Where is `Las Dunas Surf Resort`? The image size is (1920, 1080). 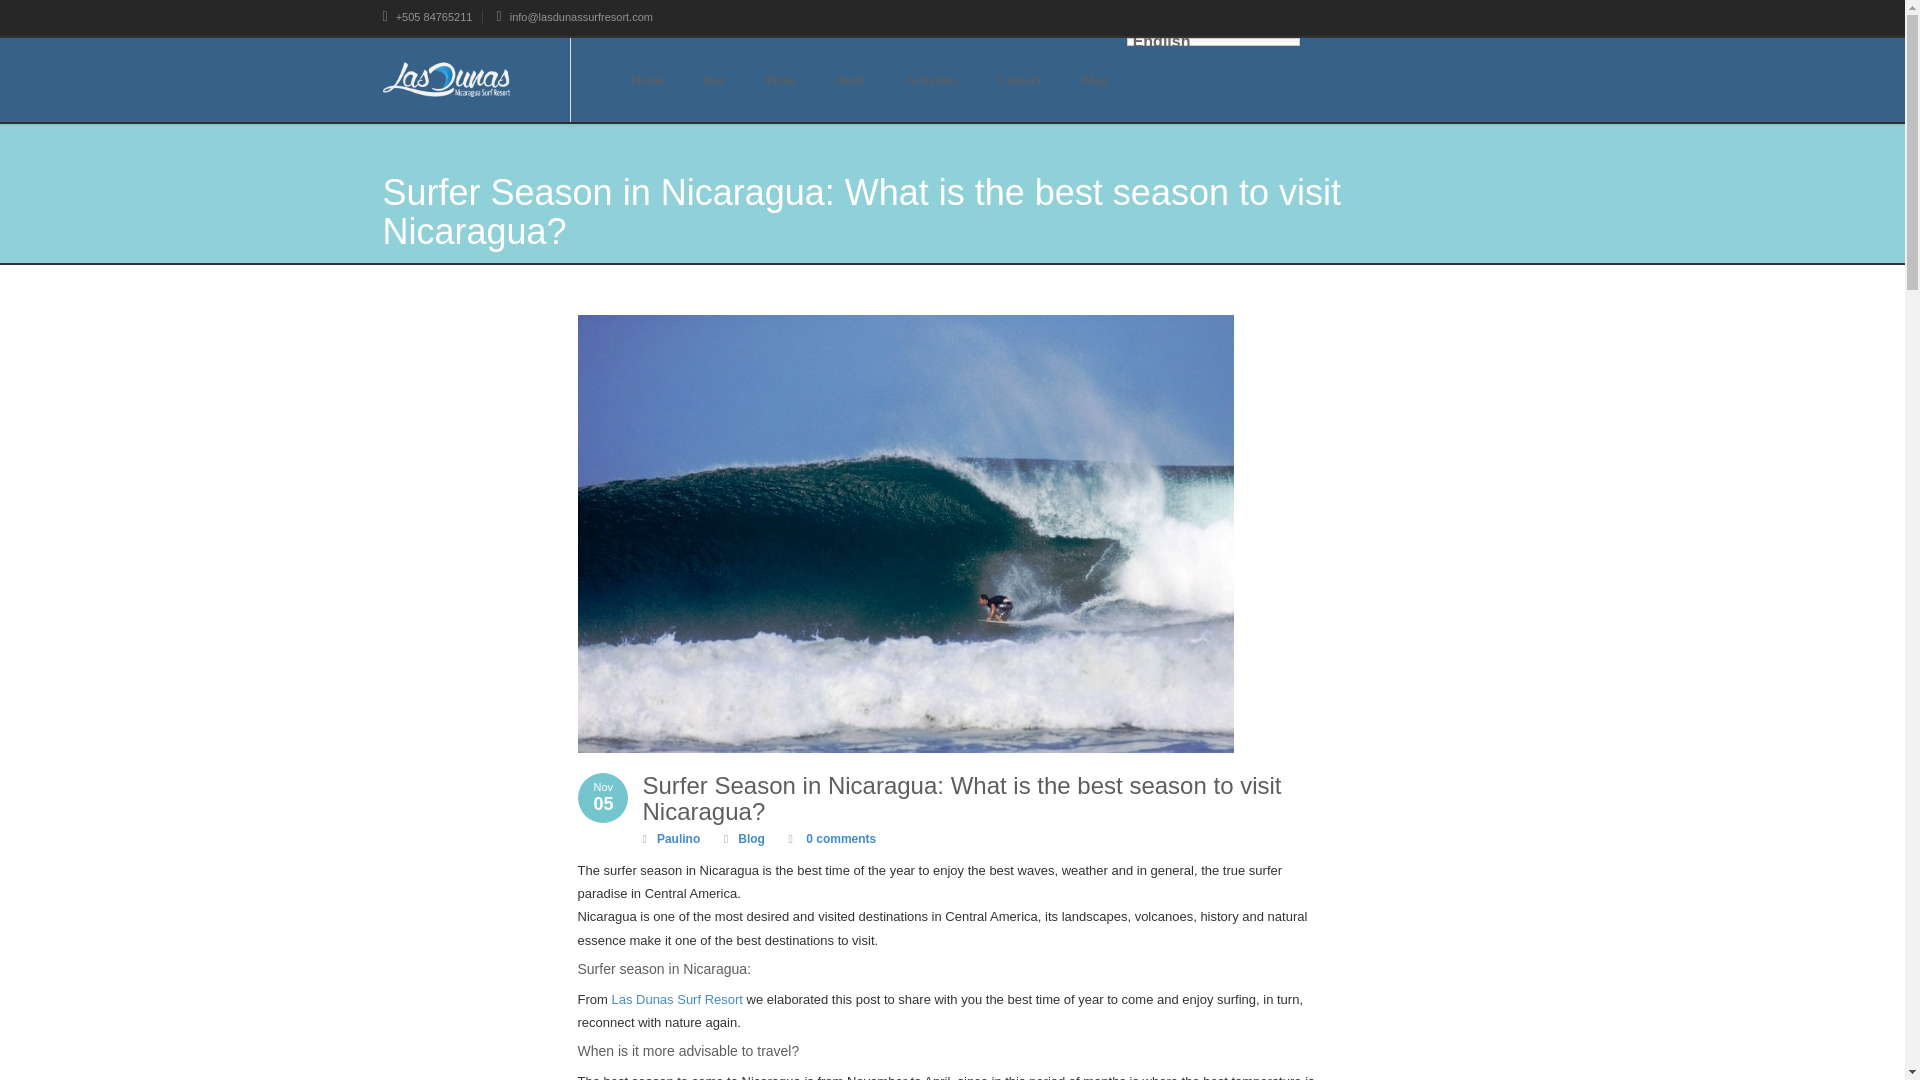 Las Dunas Surf Resort is located at coordinates (676, 999).